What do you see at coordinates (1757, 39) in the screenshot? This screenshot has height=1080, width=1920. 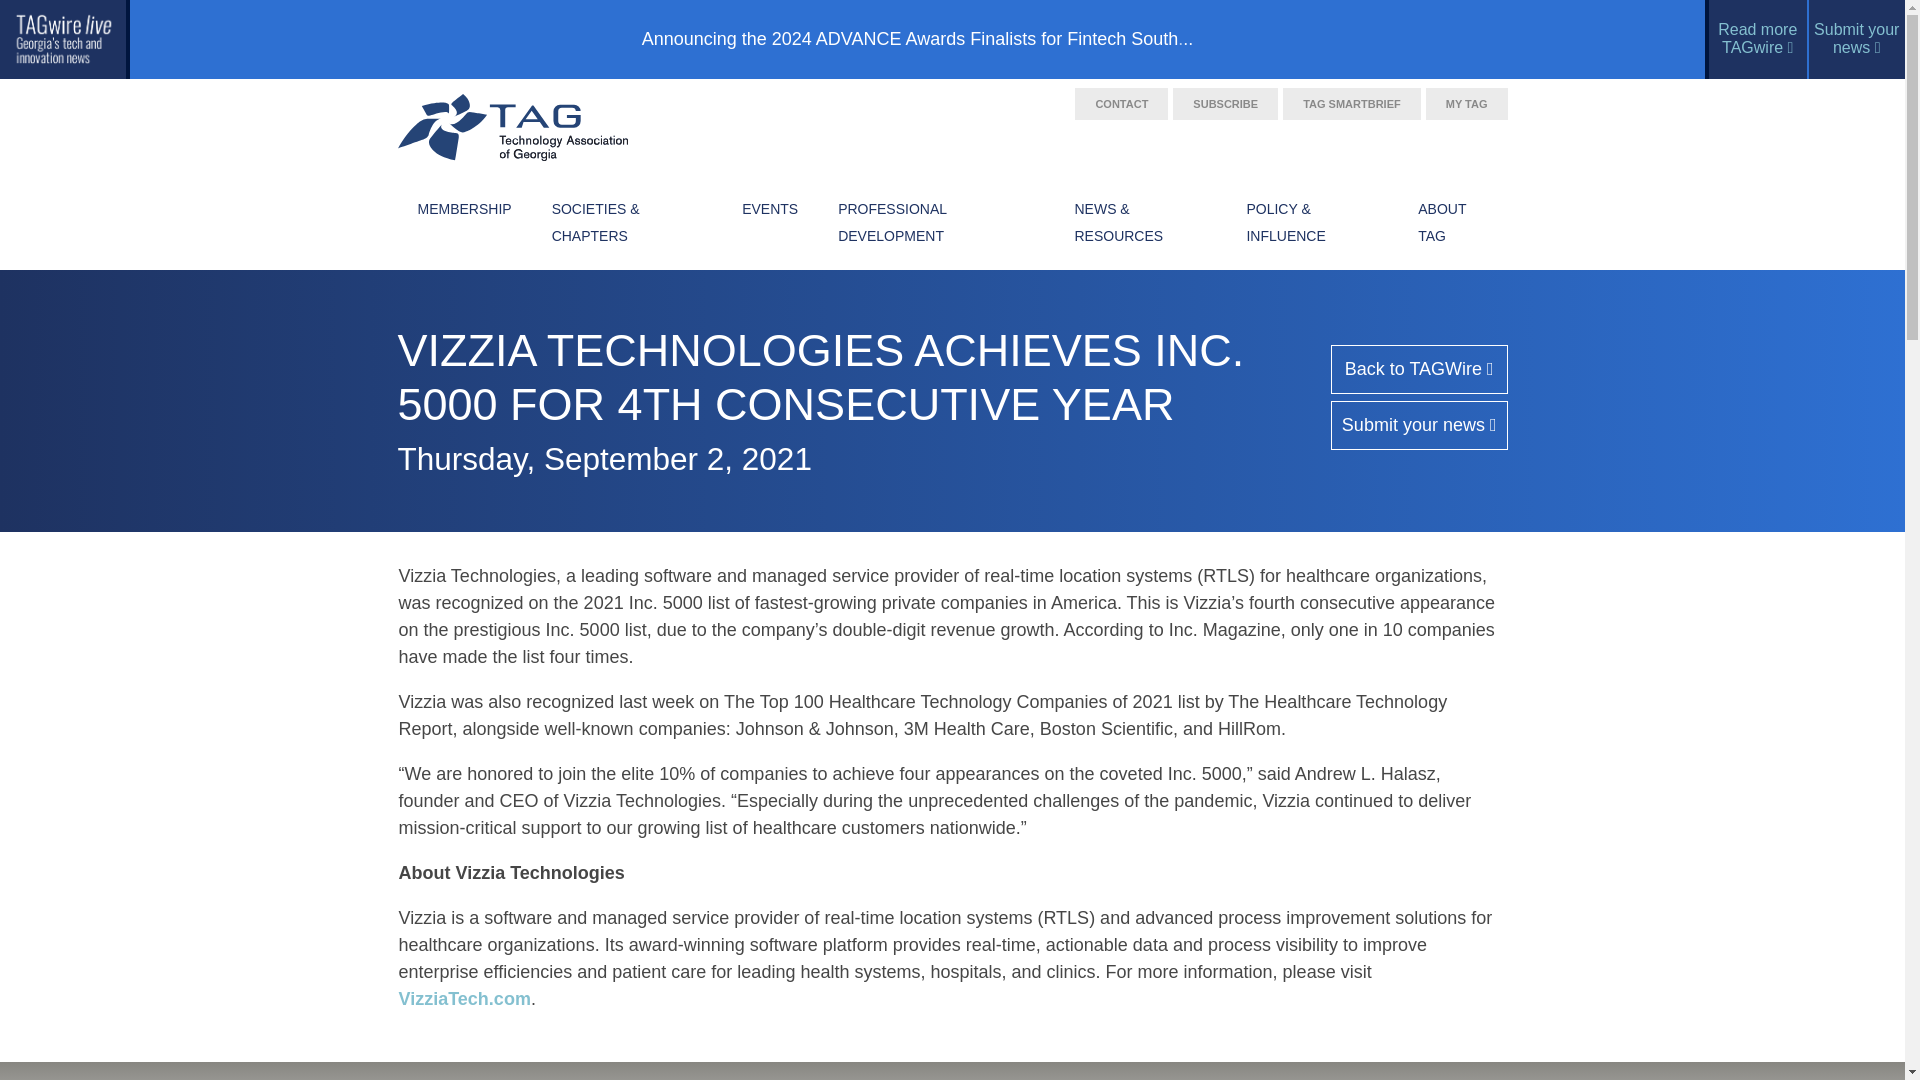 I see `Read more TAGwire` at bounding box center [1757, 39].